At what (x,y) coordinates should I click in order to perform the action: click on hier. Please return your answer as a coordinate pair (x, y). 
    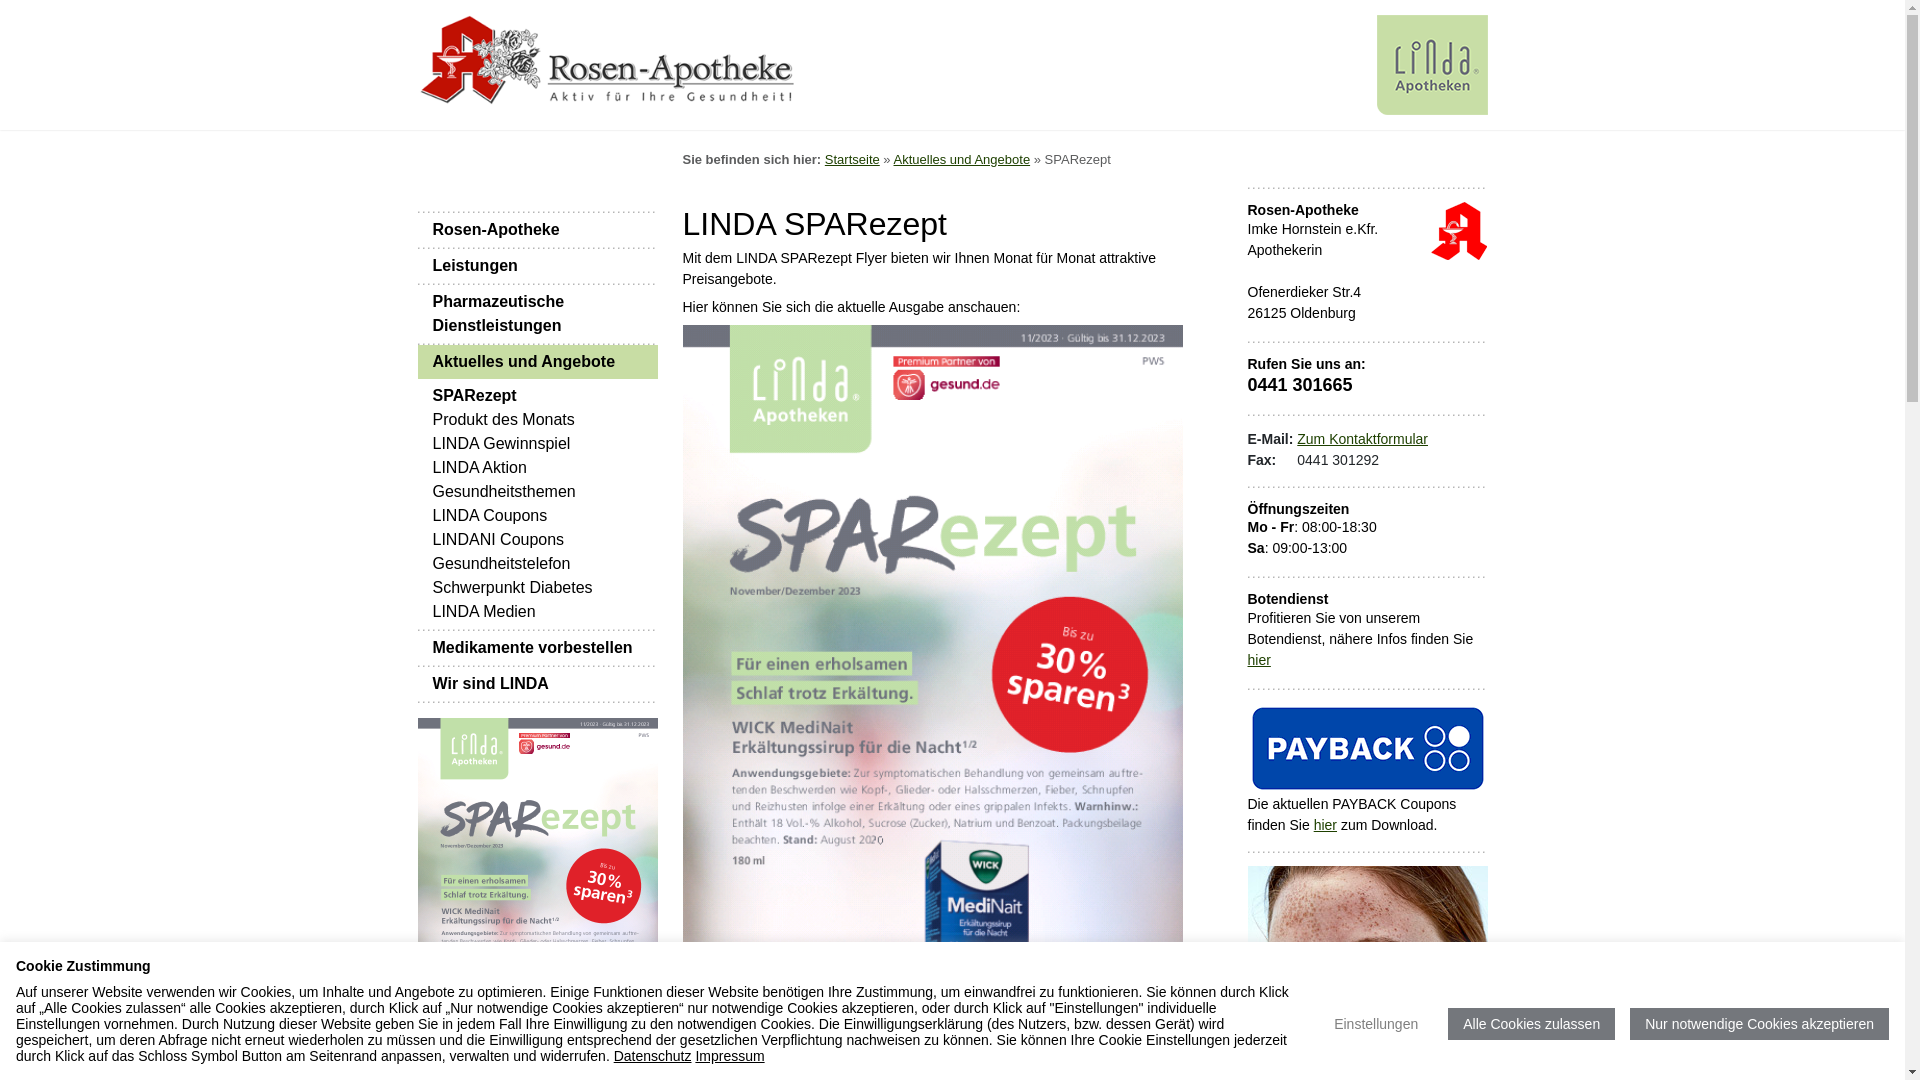
    Looking at the image, I should click on (1326, 825).